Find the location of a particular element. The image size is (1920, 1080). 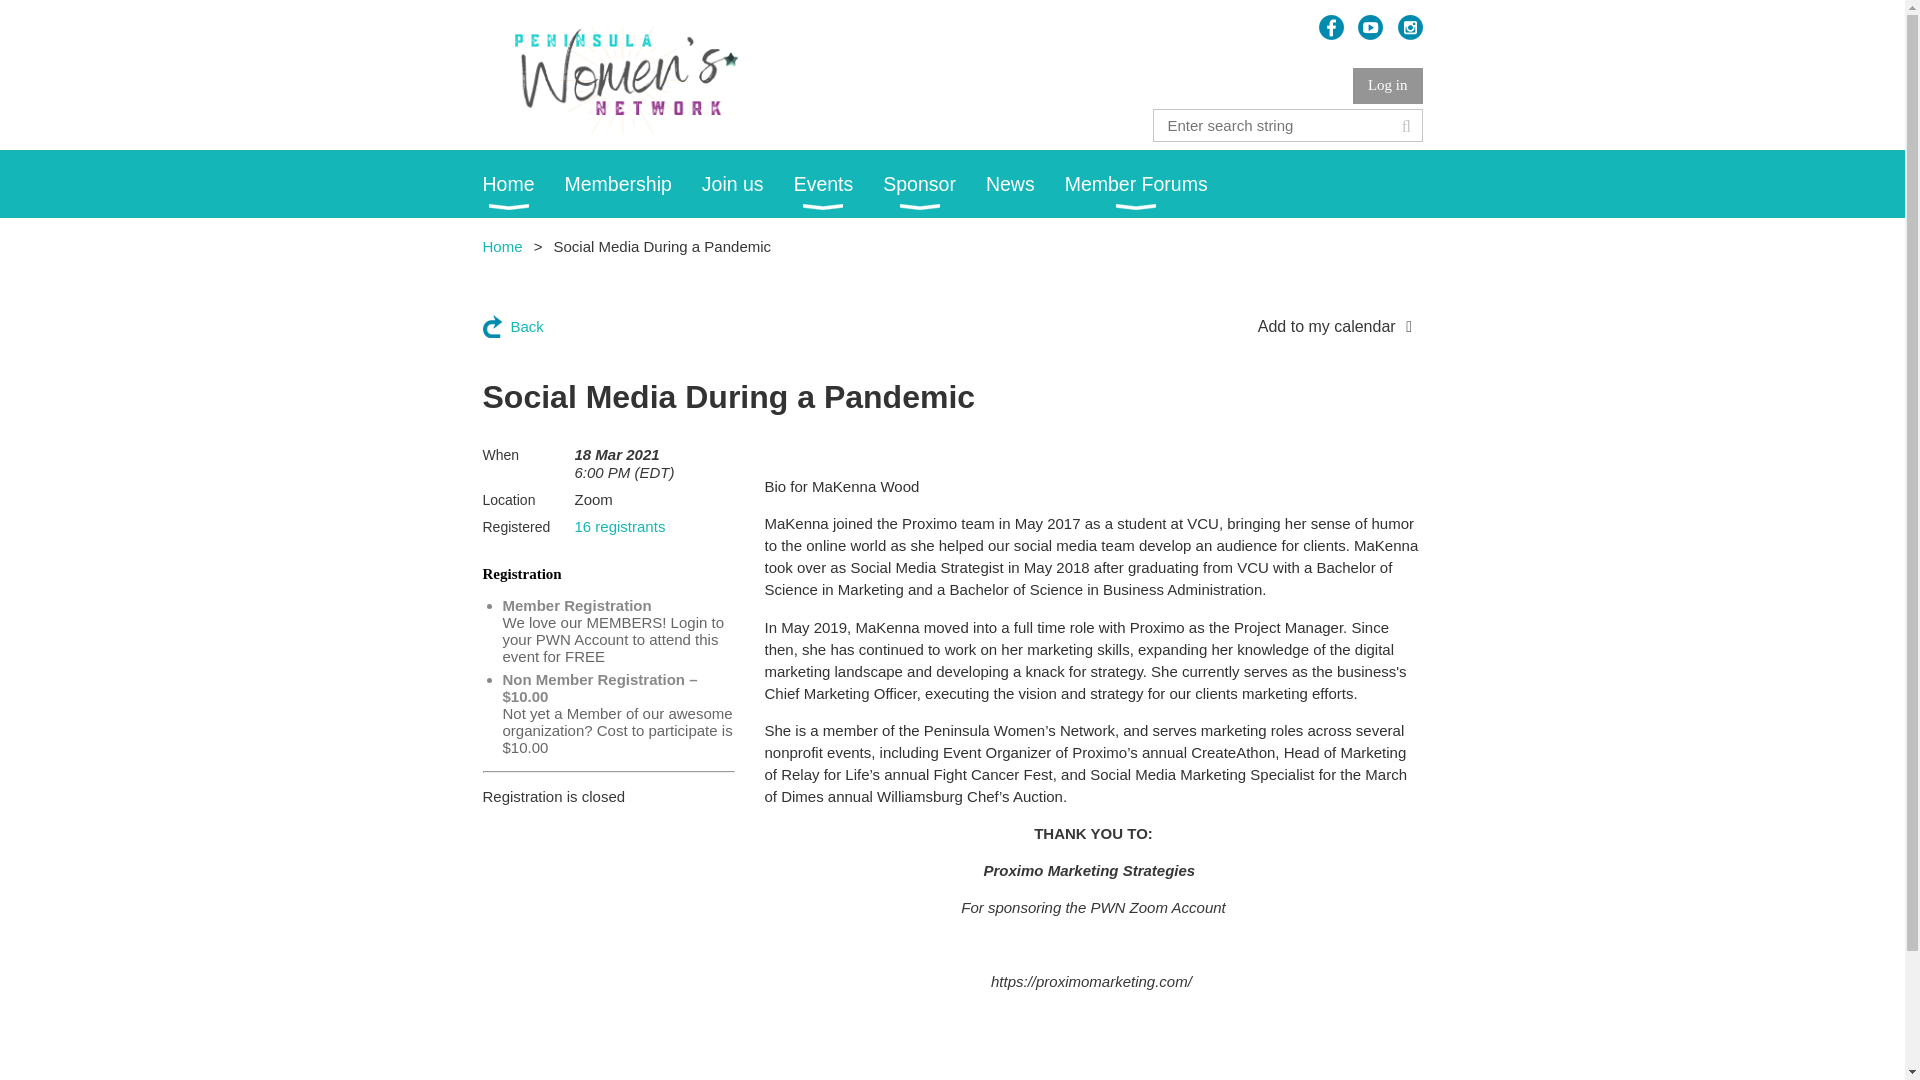

Join us is located at coordinates (748, 184).